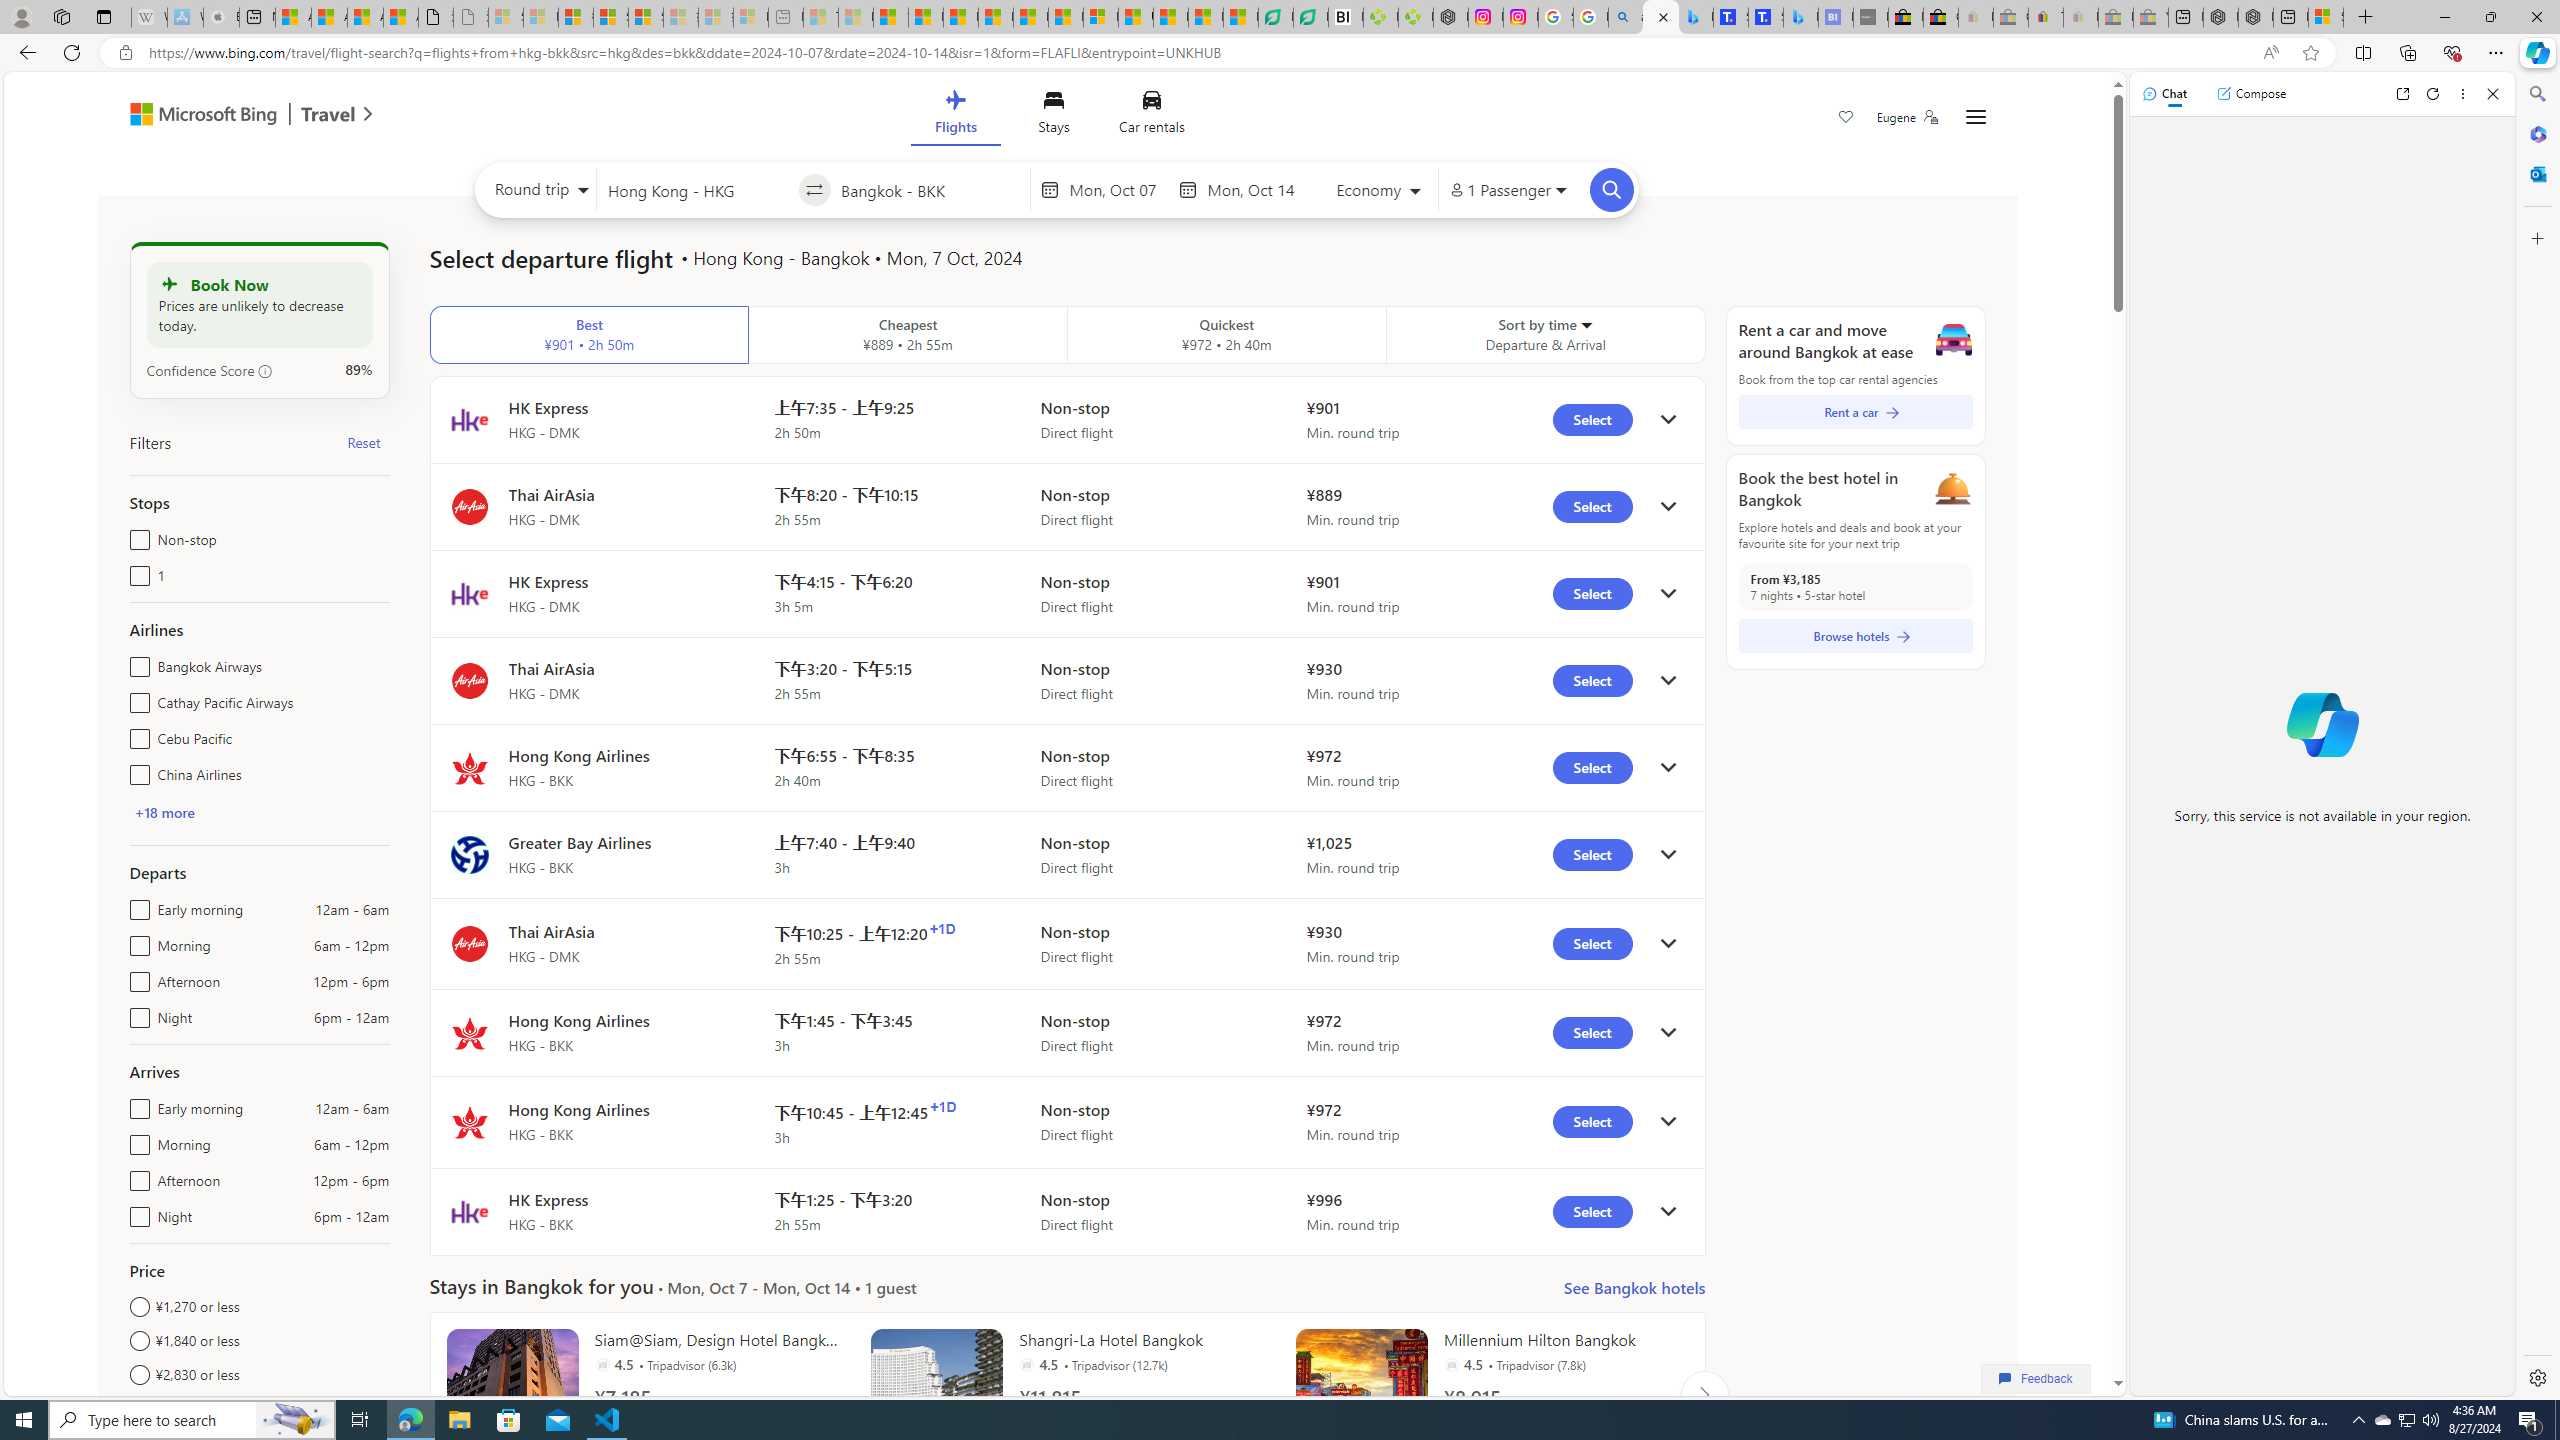 The image size is (2560, 1440). What do you see at coordinates (198, 114) in the screenshot?
I see `Class: msft-bing-logo msft-bing-logo-desktop` at bounding box center [198, 114].